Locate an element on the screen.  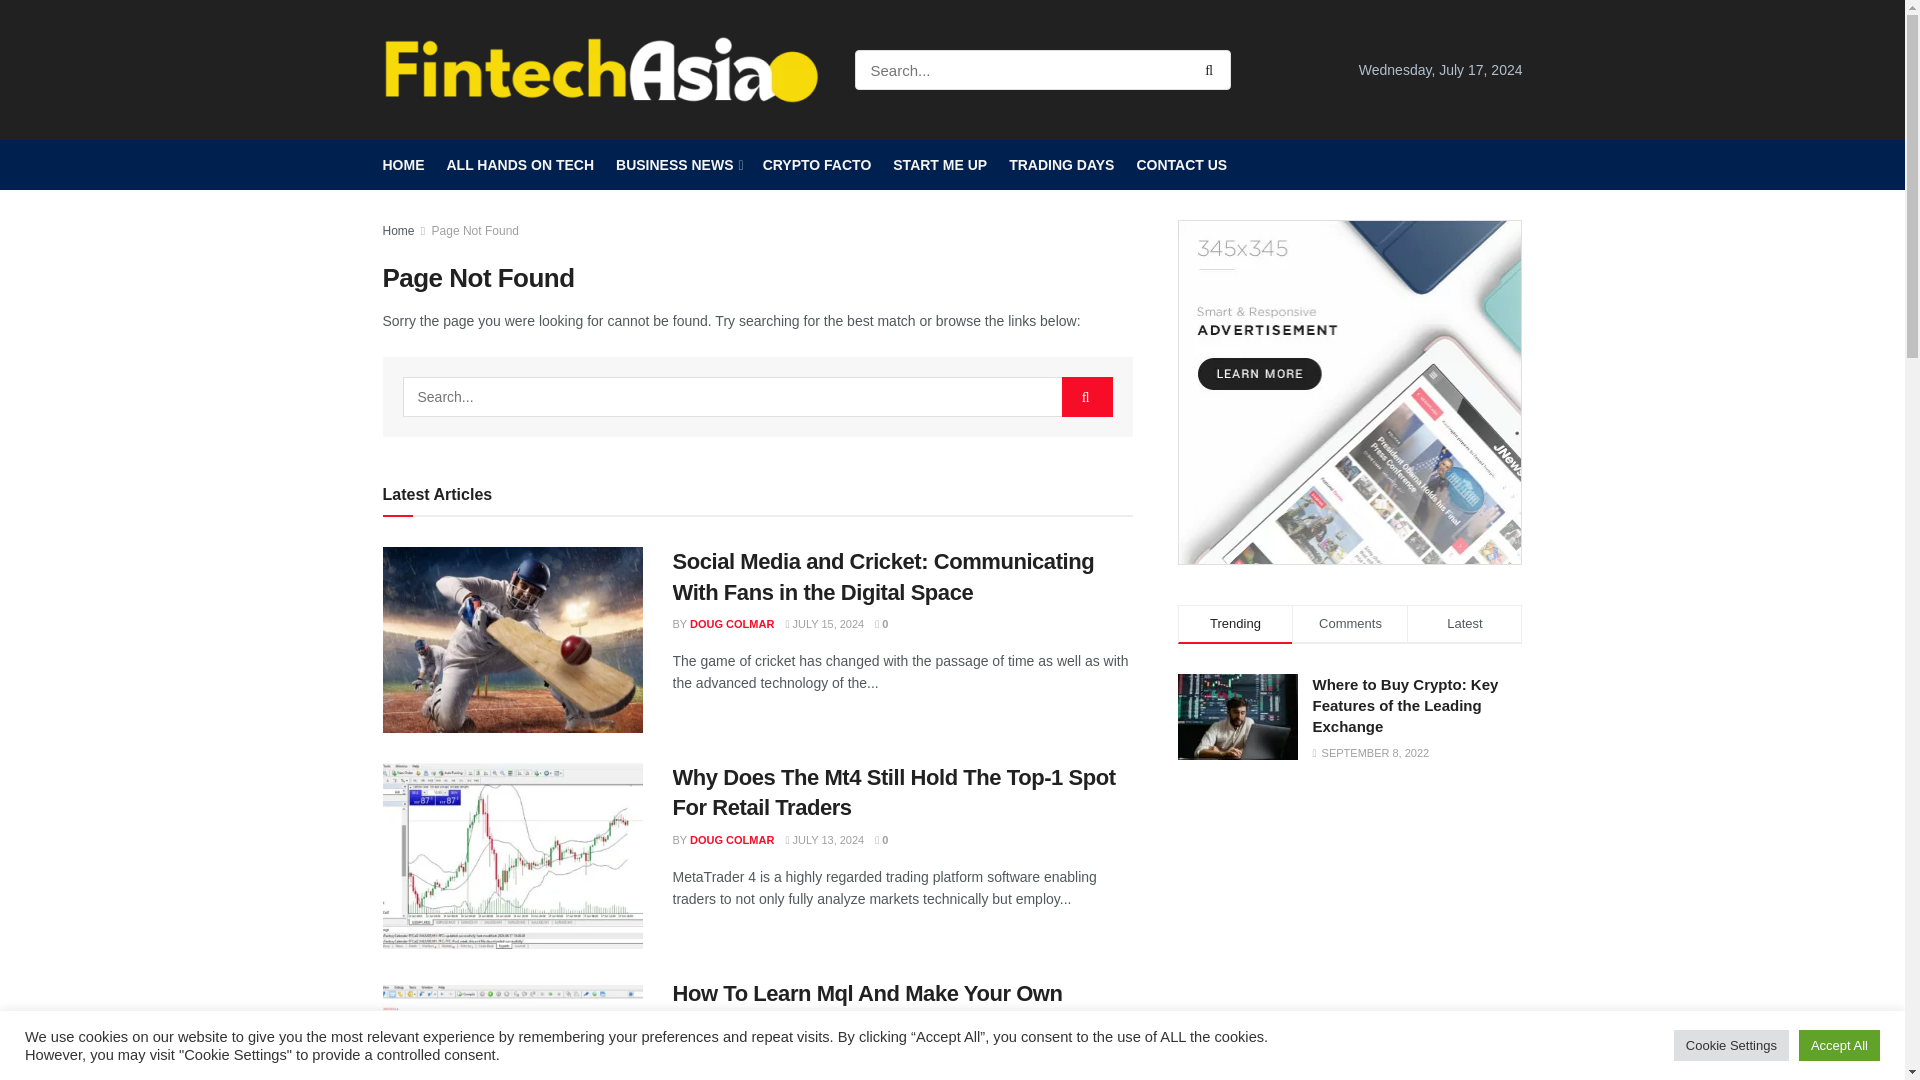
DOUG COLMAR is located at coordinates (731, 623).